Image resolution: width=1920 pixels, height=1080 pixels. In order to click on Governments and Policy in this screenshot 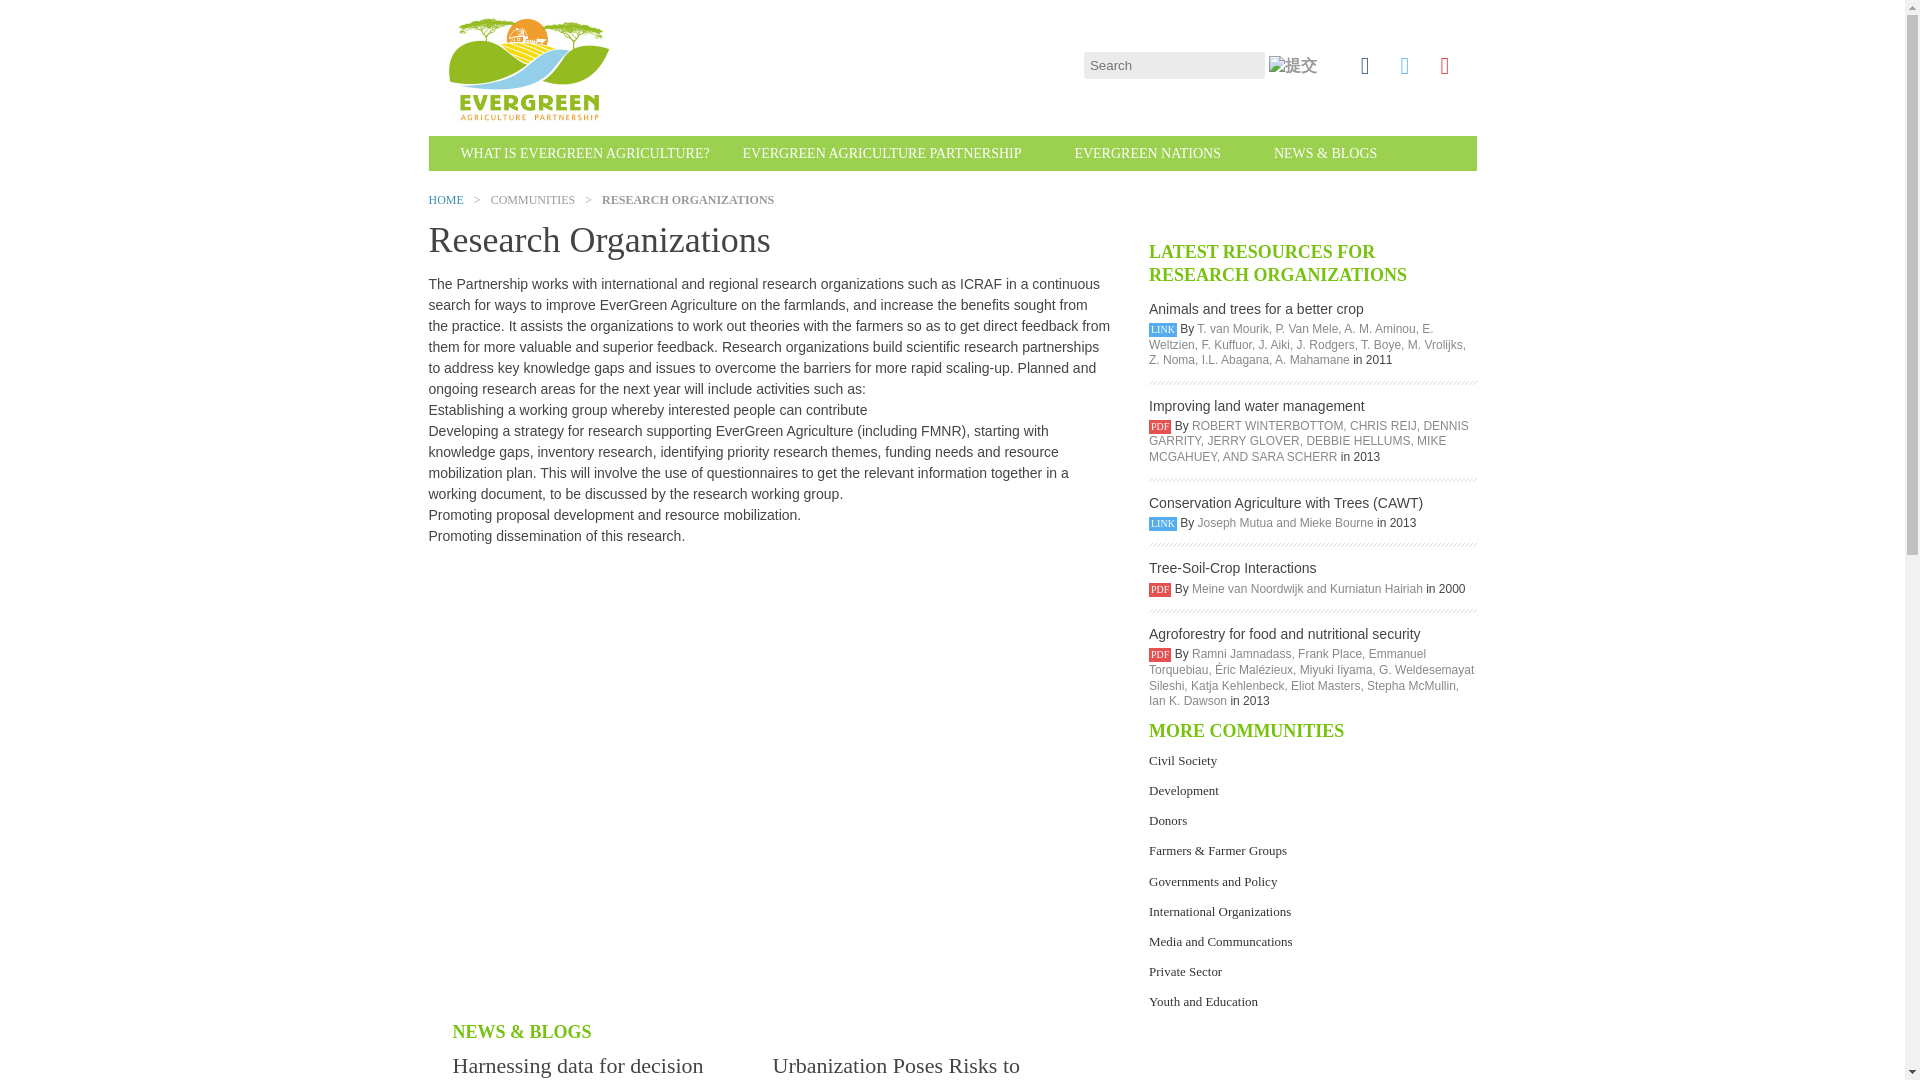, I will do `click(1212, 880)`.